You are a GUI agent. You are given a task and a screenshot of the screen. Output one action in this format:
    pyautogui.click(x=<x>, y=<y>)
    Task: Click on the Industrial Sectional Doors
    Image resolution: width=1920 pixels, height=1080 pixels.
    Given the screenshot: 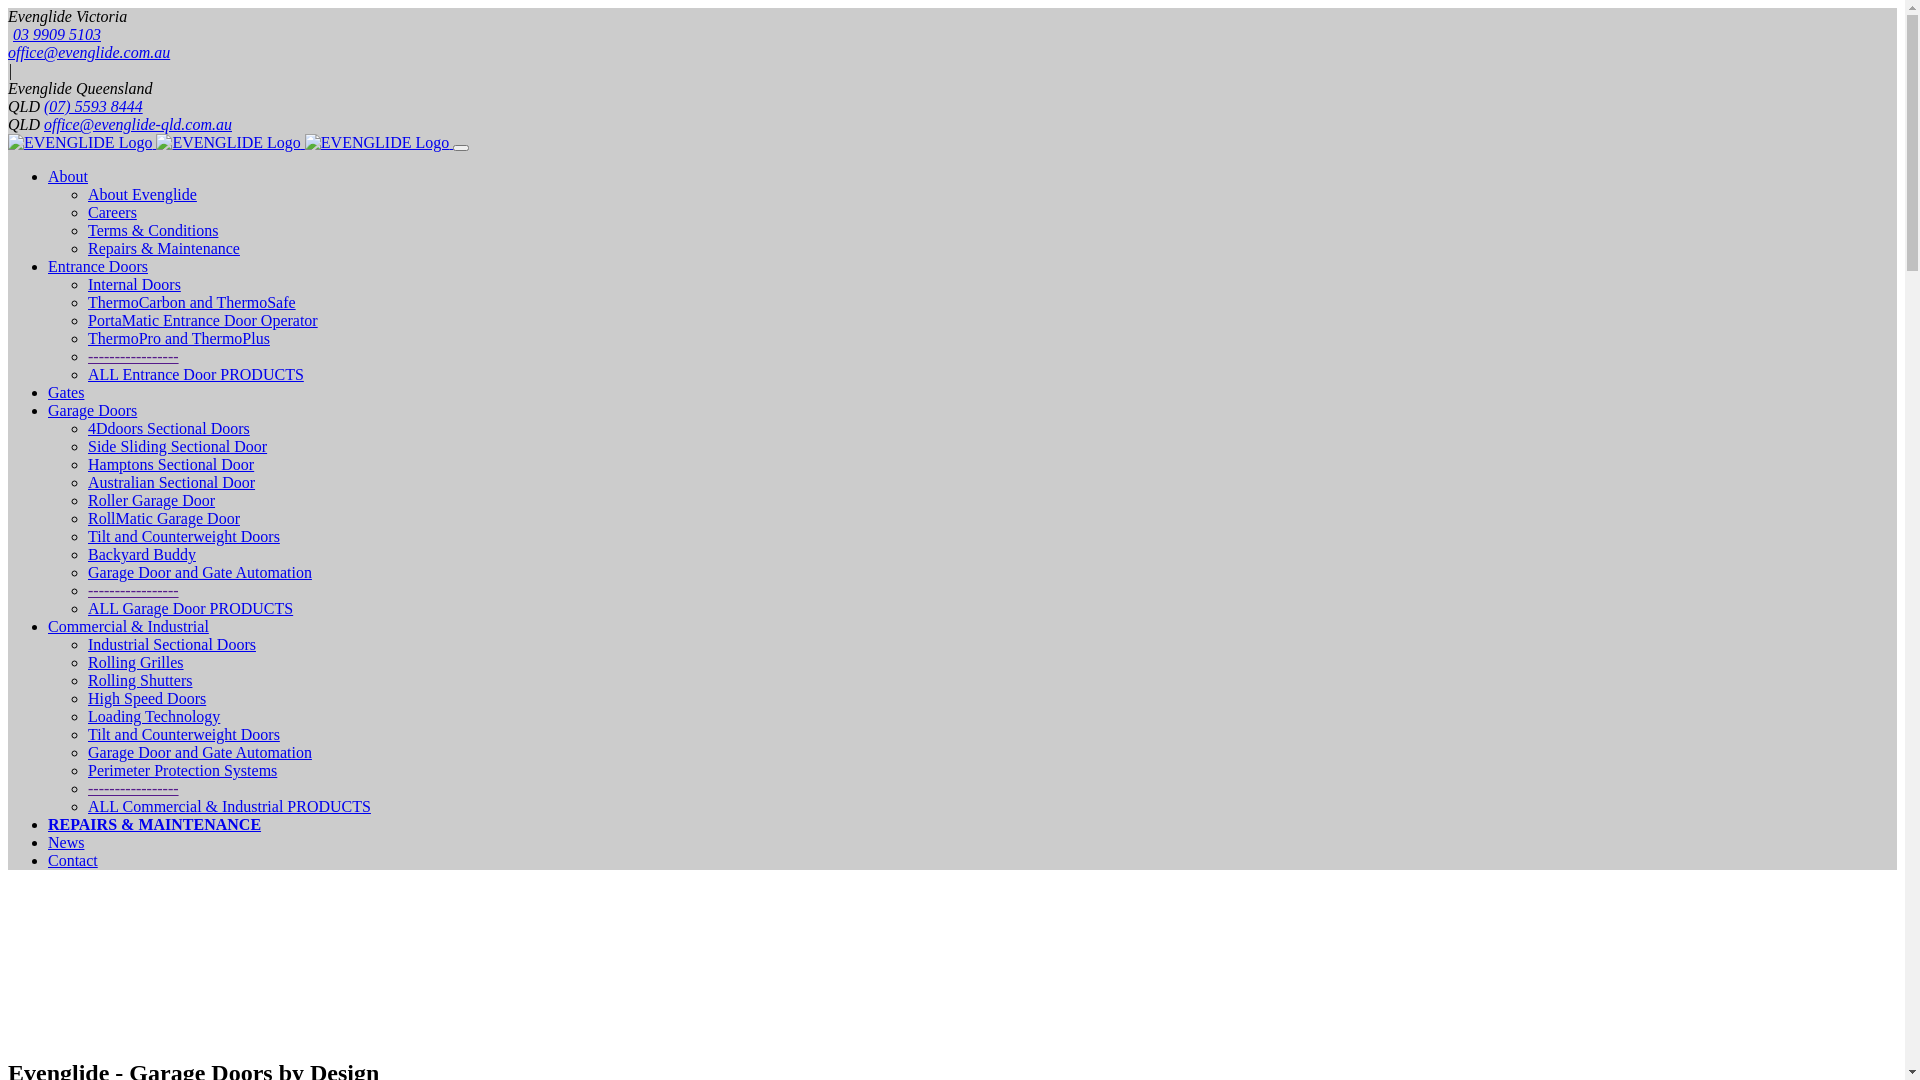 What is the action you would take?
    pyautogui.click(x=172, y=644)
    